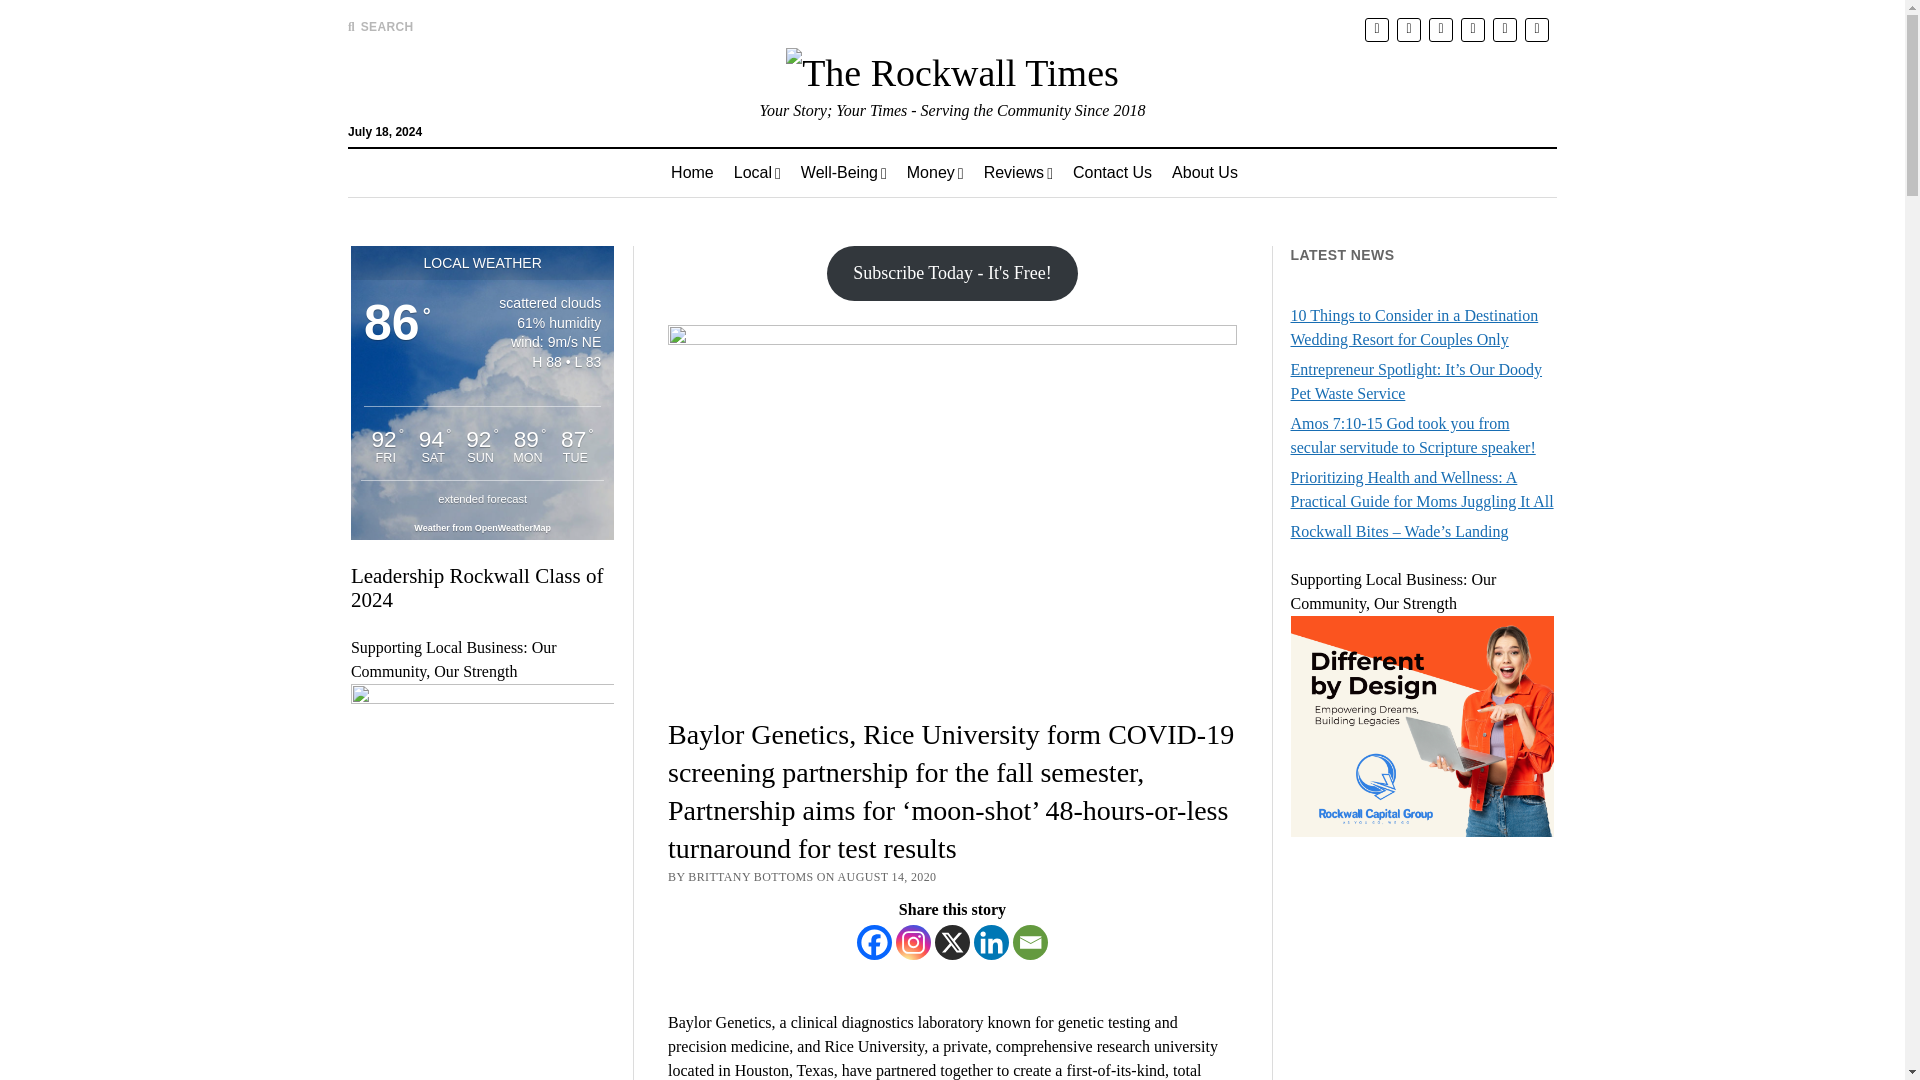 Image resolution: width=1920 pixels, height=1080 pixels. Describe the element at coordinates (692, 172) in the screenshot. I see `Home` at that location.